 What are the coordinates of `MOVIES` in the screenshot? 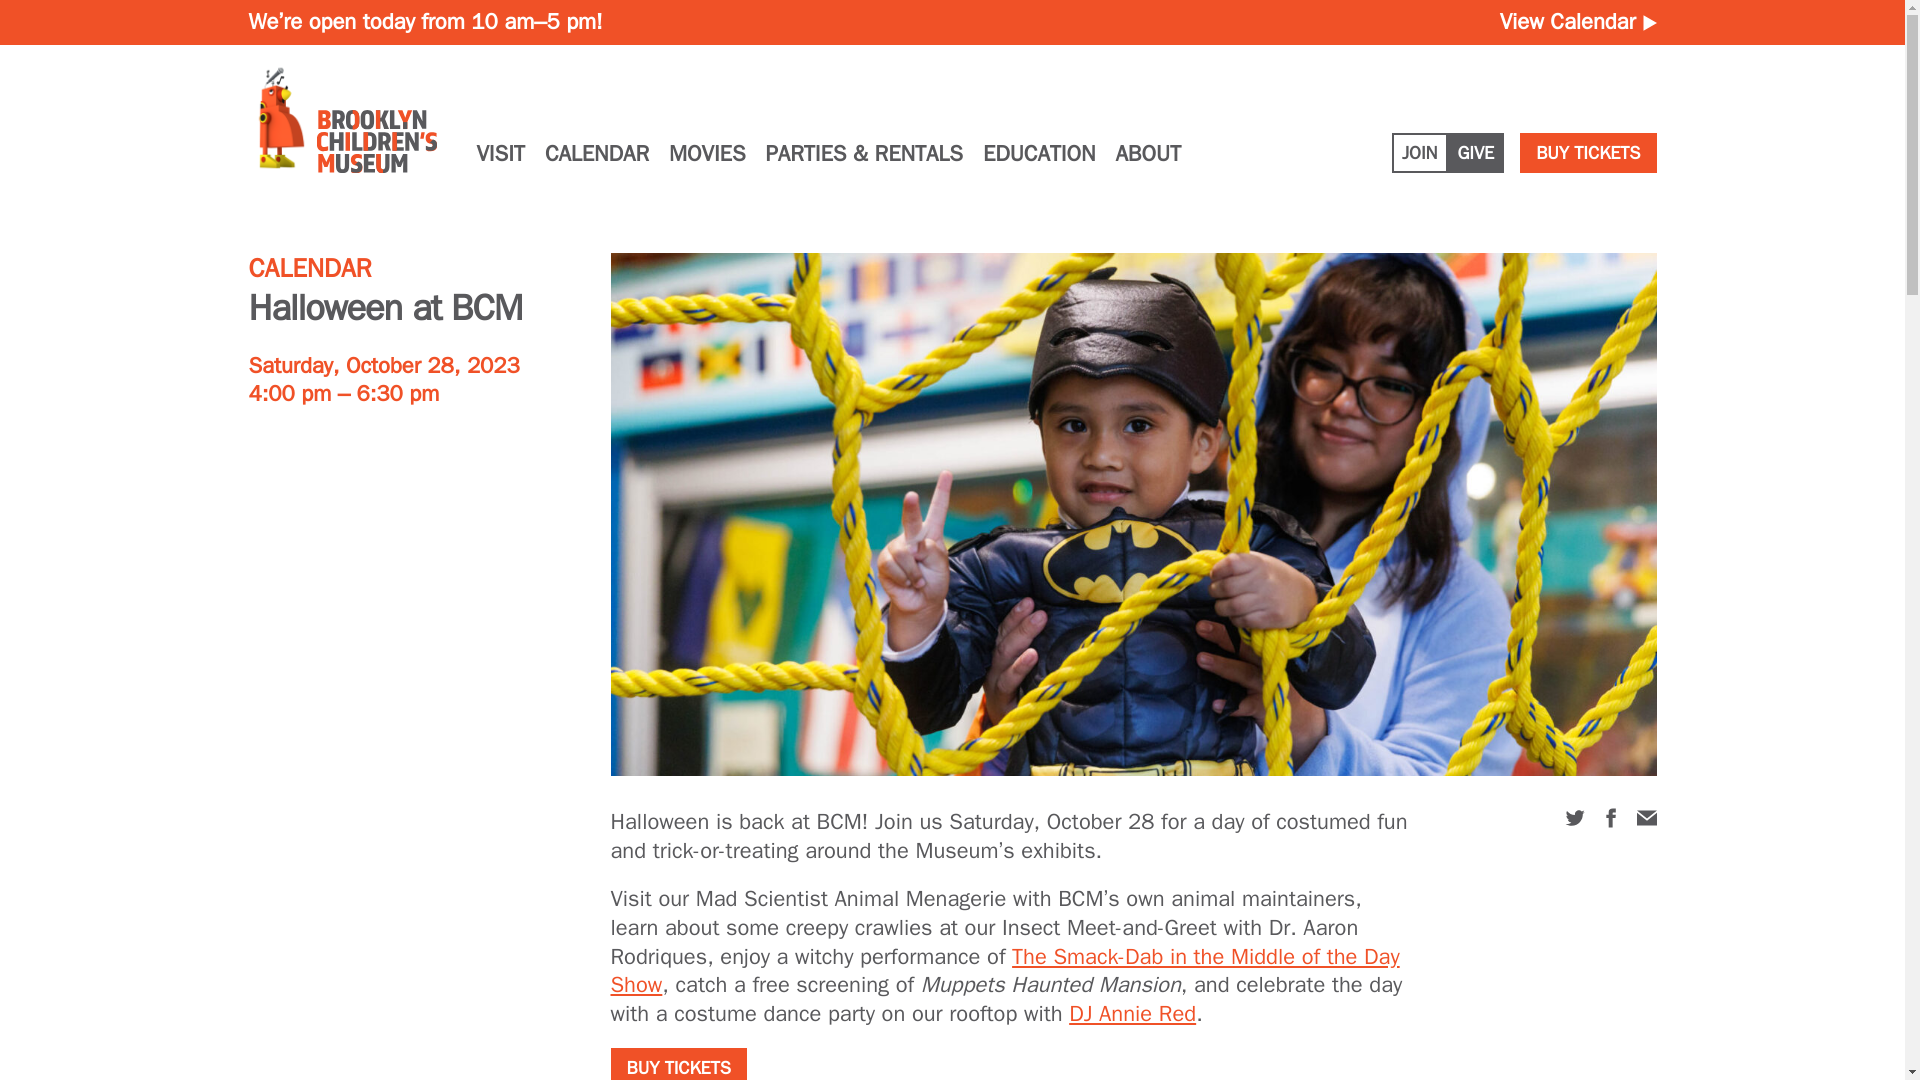 It's located at (706, 152).